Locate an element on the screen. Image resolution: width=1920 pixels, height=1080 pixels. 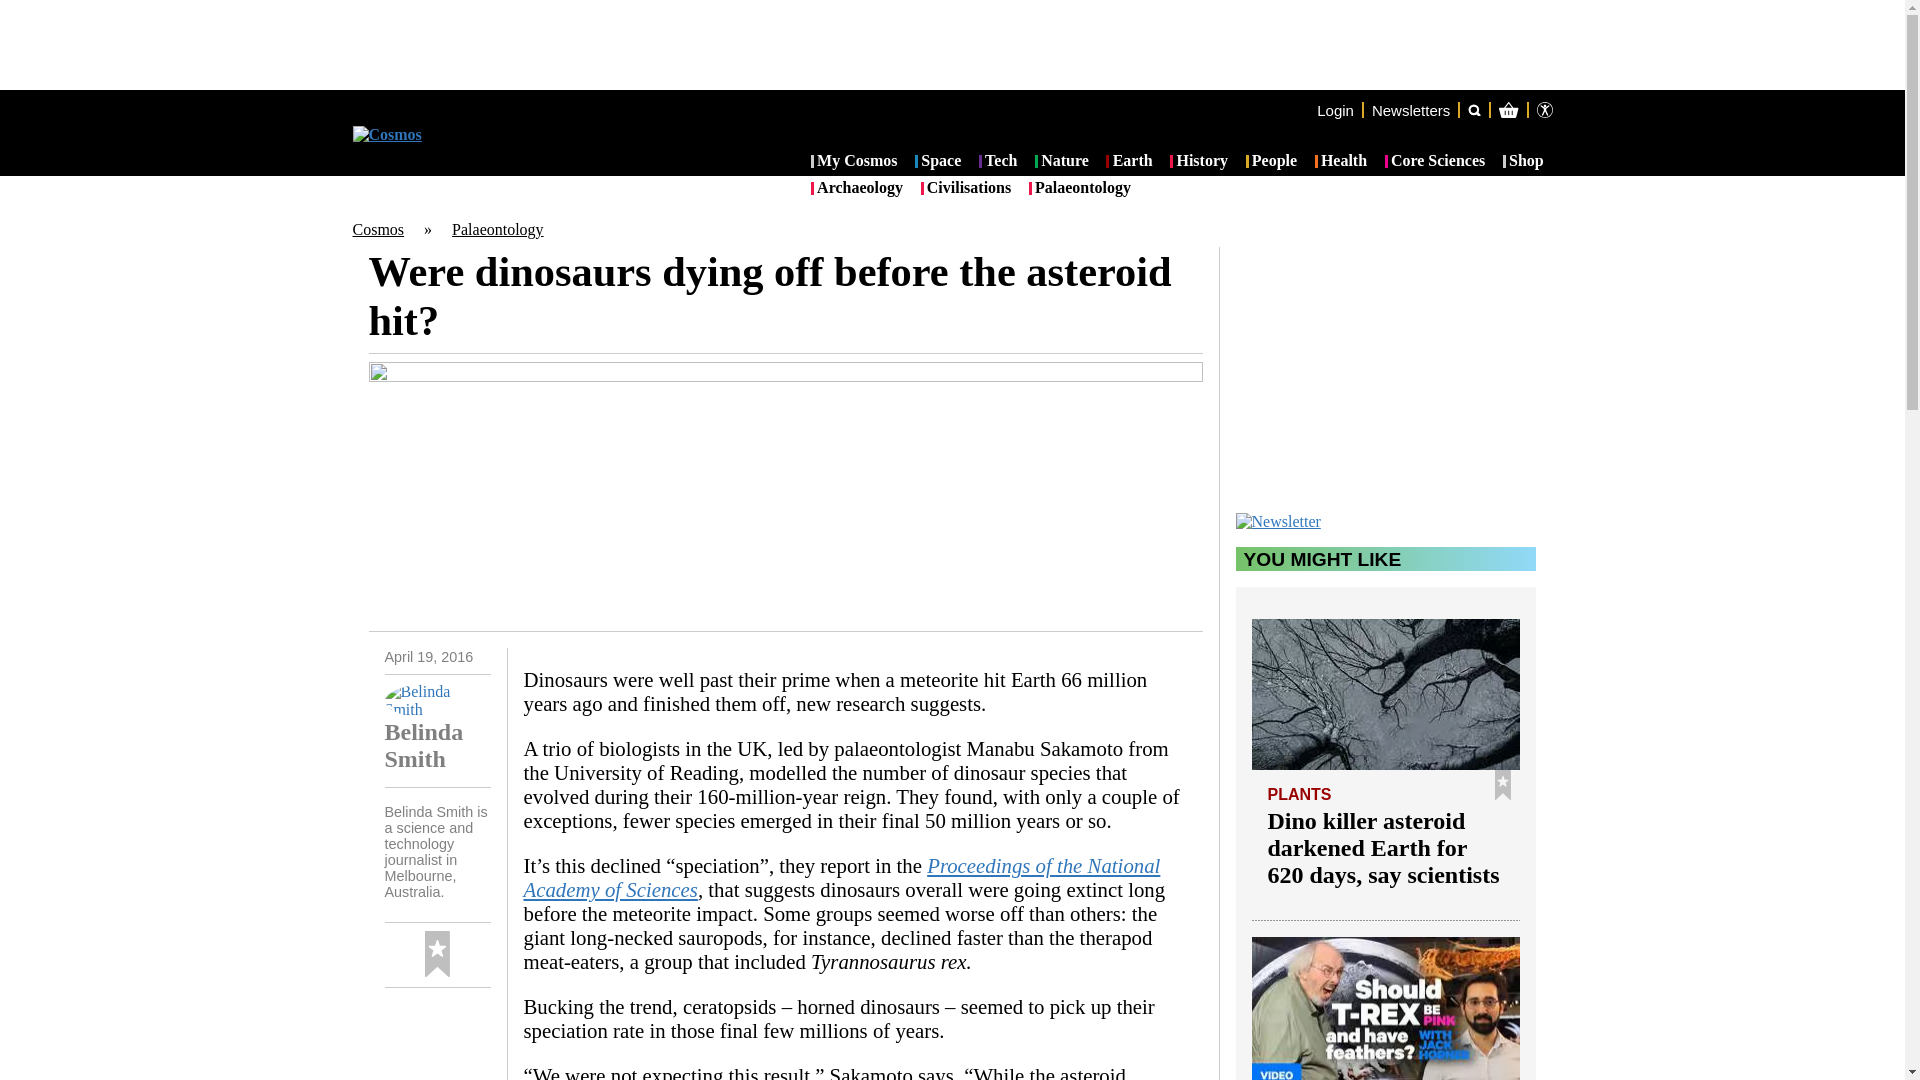
Nature is located at coordinates (1061, 162).